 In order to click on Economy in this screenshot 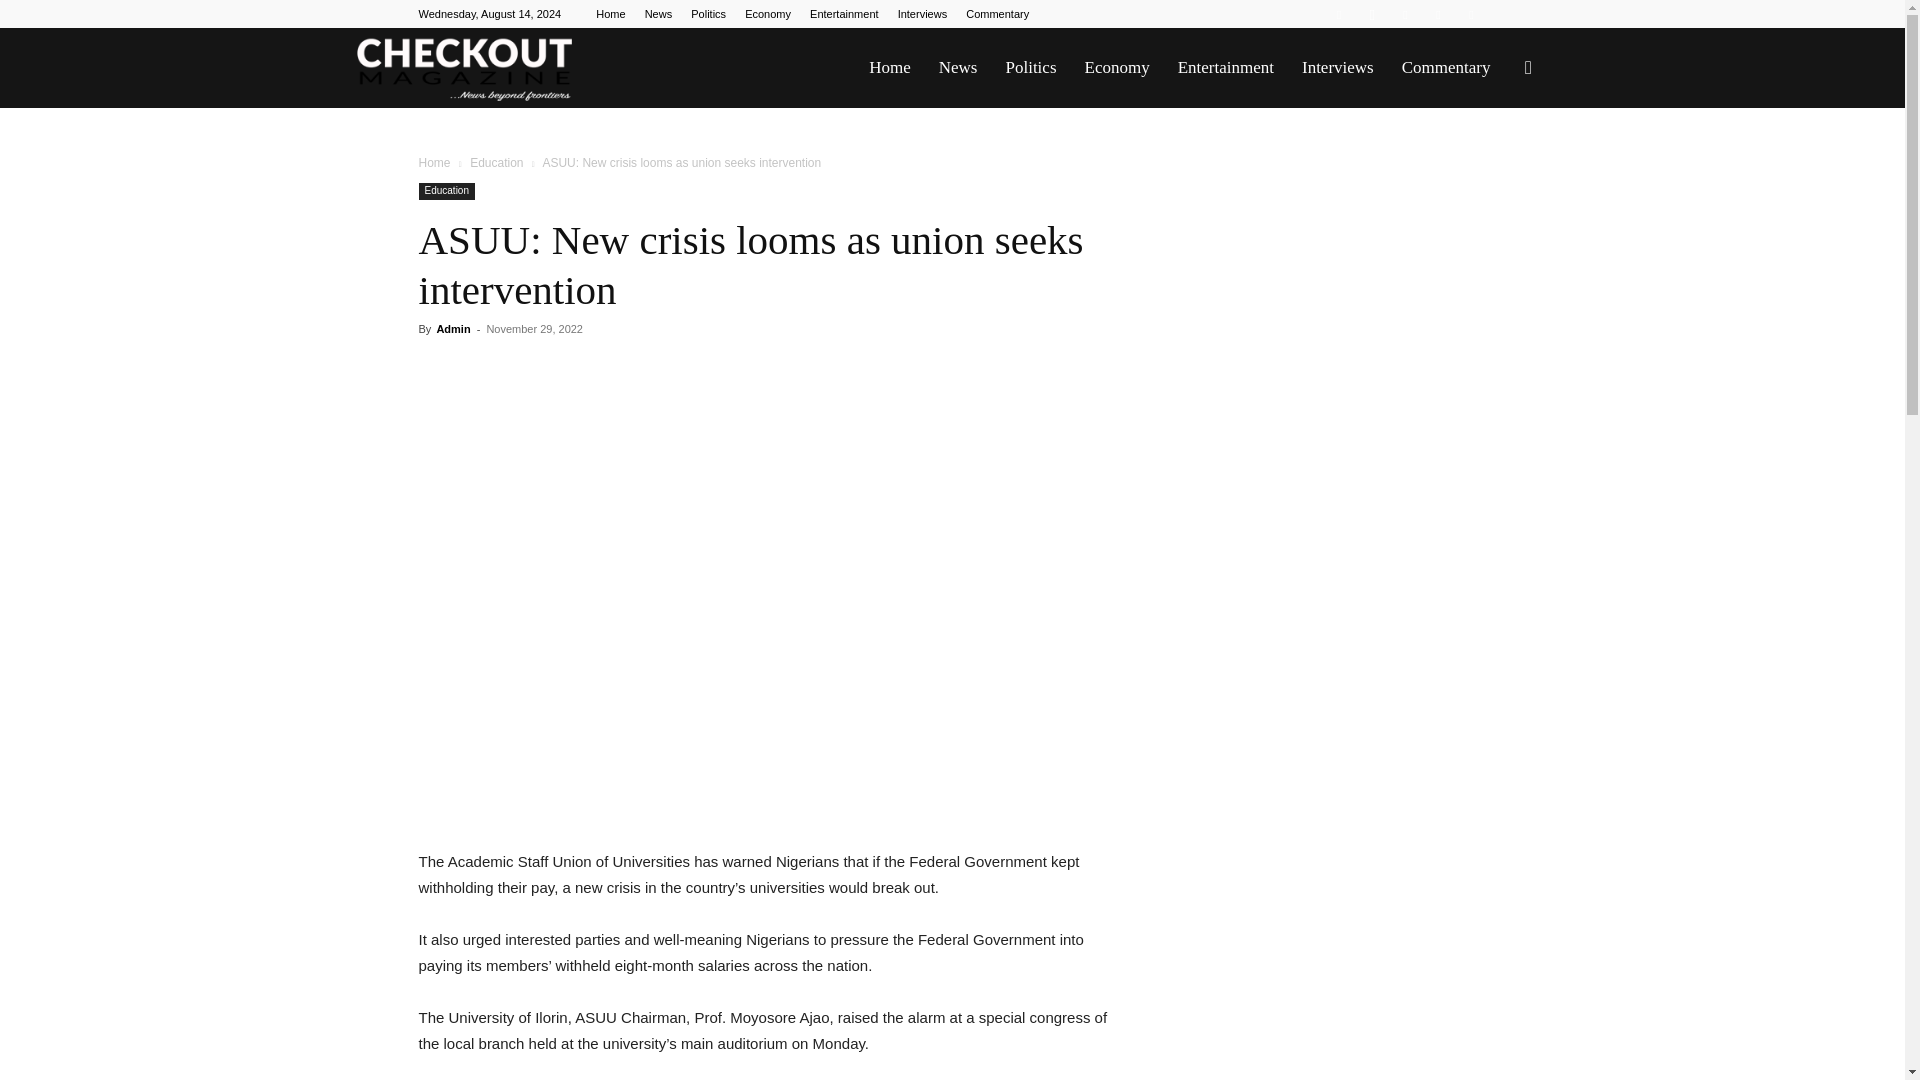, I will do `click(1116, 68)`.